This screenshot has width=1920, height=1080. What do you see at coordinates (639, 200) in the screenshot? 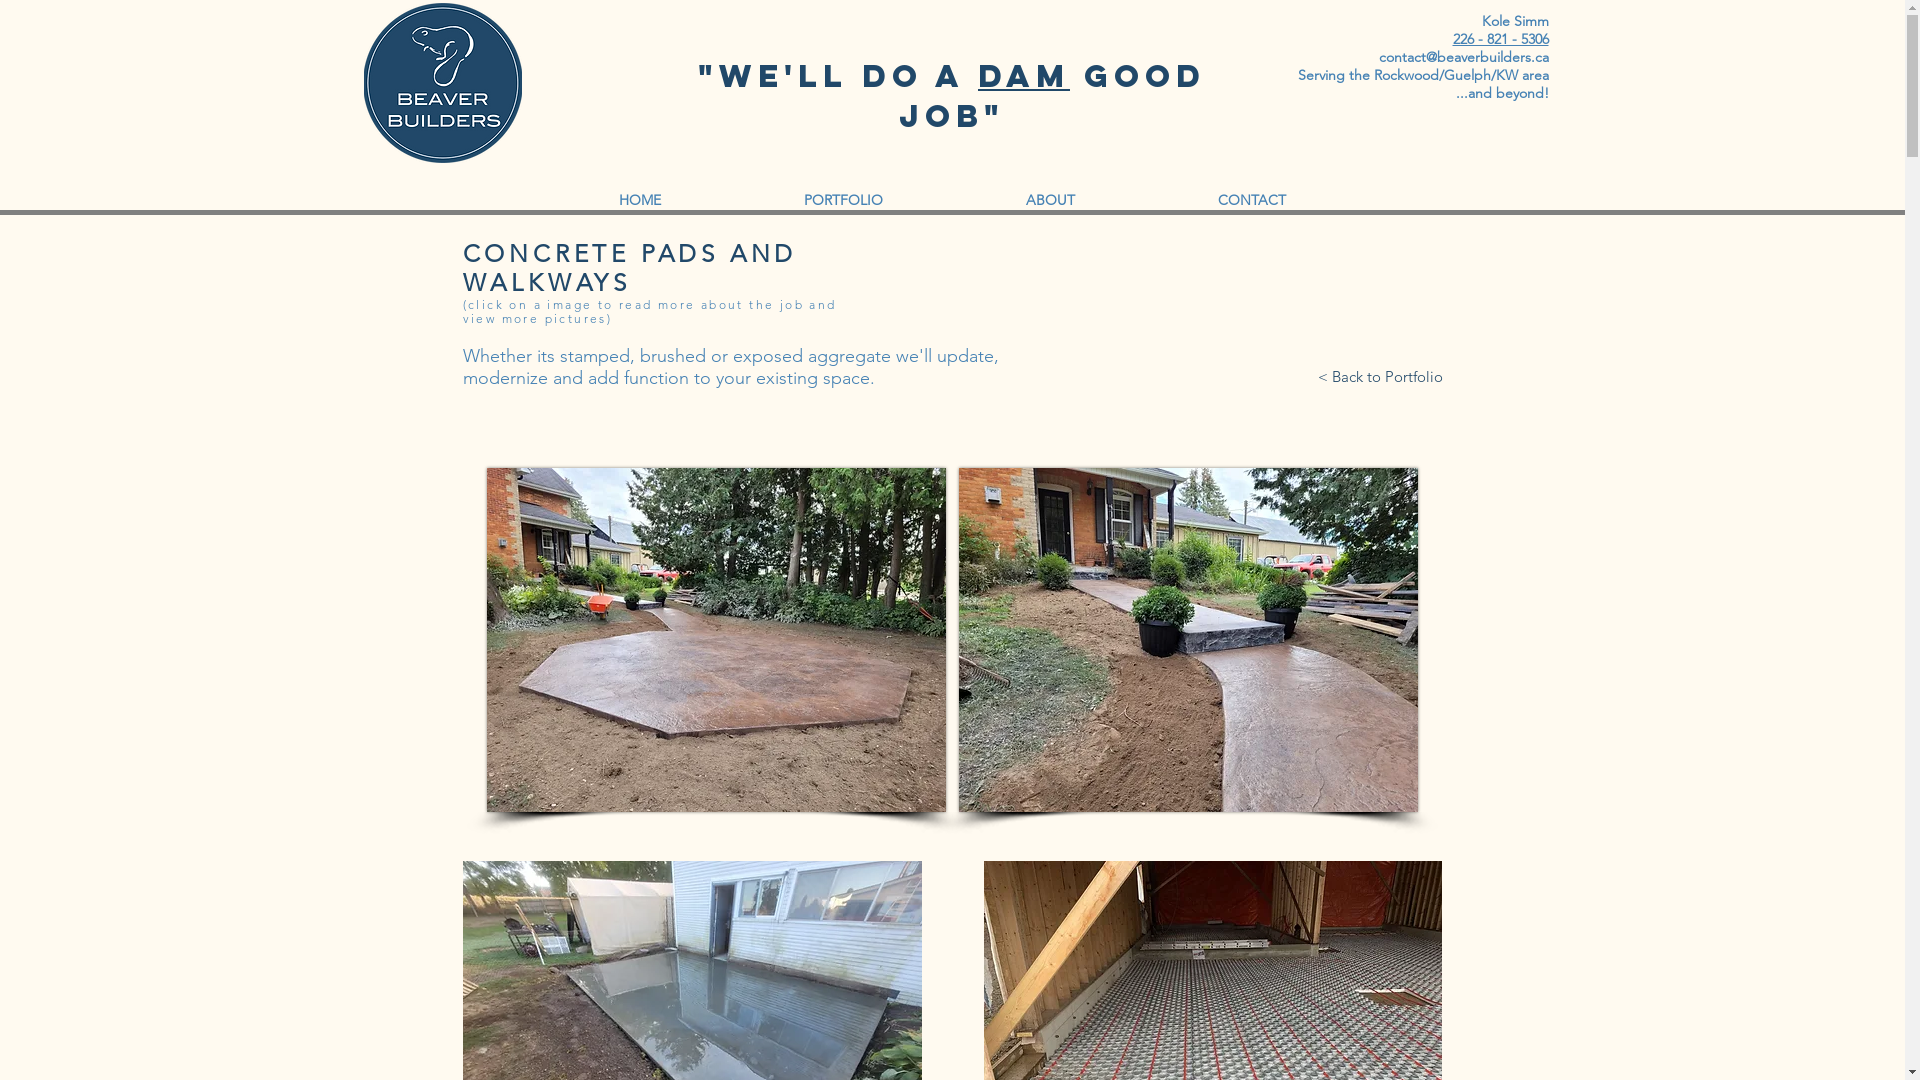
I see `HOME` at bounding box center [639, 200].